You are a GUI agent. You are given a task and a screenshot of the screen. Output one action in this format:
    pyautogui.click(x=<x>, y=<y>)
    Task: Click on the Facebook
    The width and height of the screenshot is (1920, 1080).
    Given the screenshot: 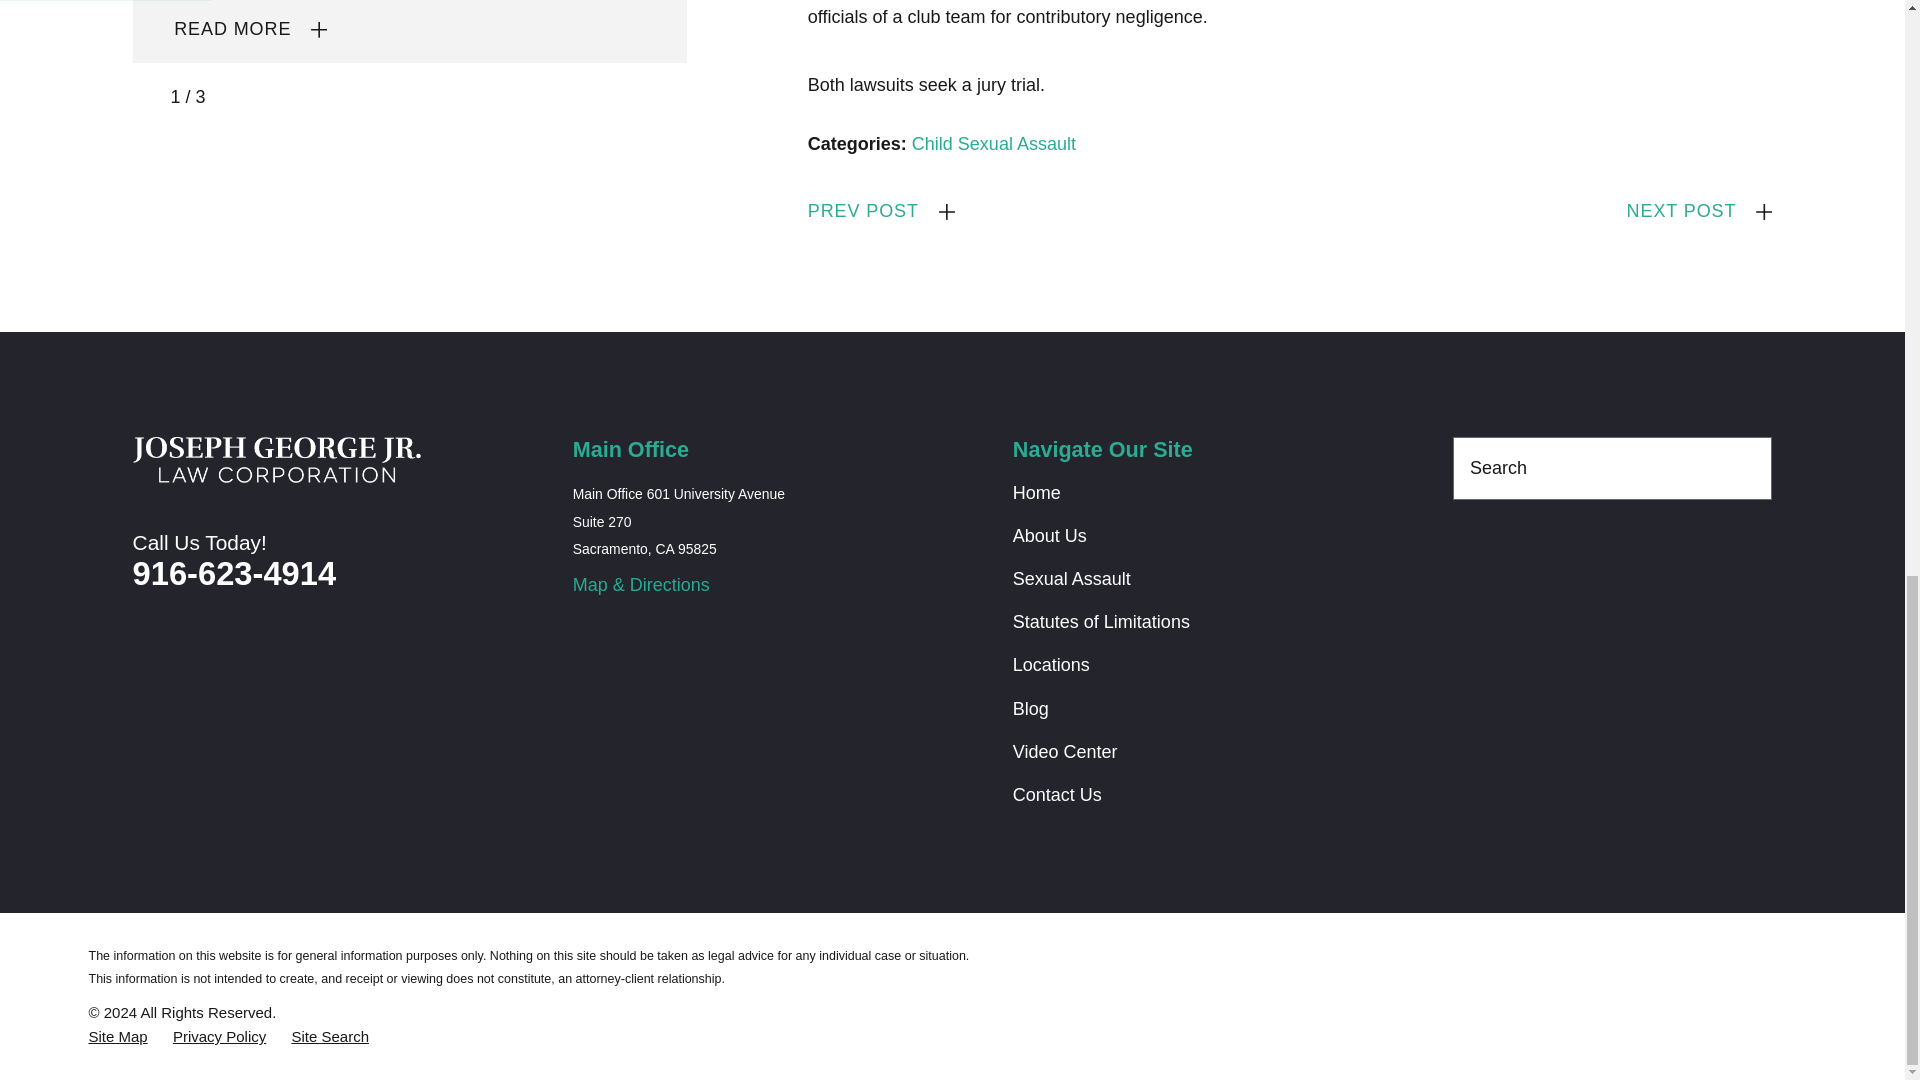 What is the action you would take?
    pyautogui.click(x=1466, y=558)
    